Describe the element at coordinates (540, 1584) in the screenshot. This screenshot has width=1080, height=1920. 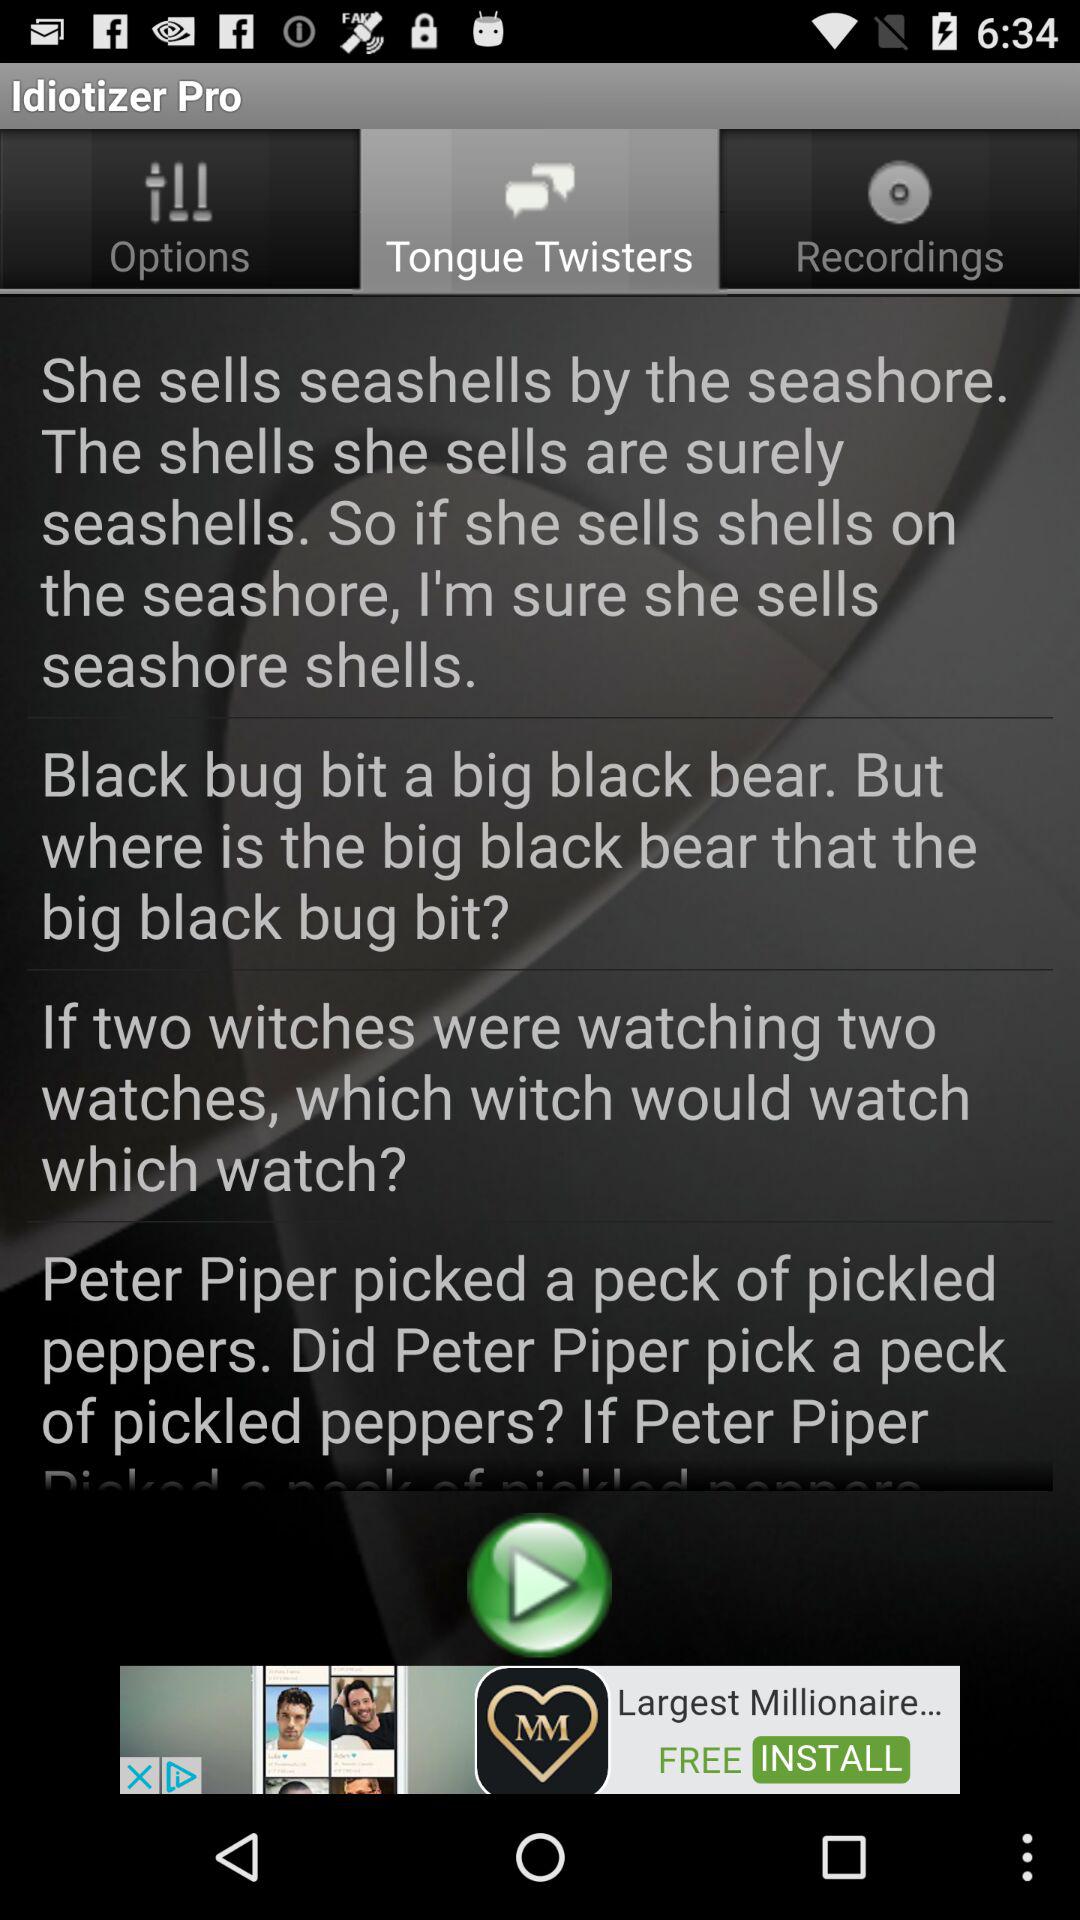
I see `go to next` at that location.